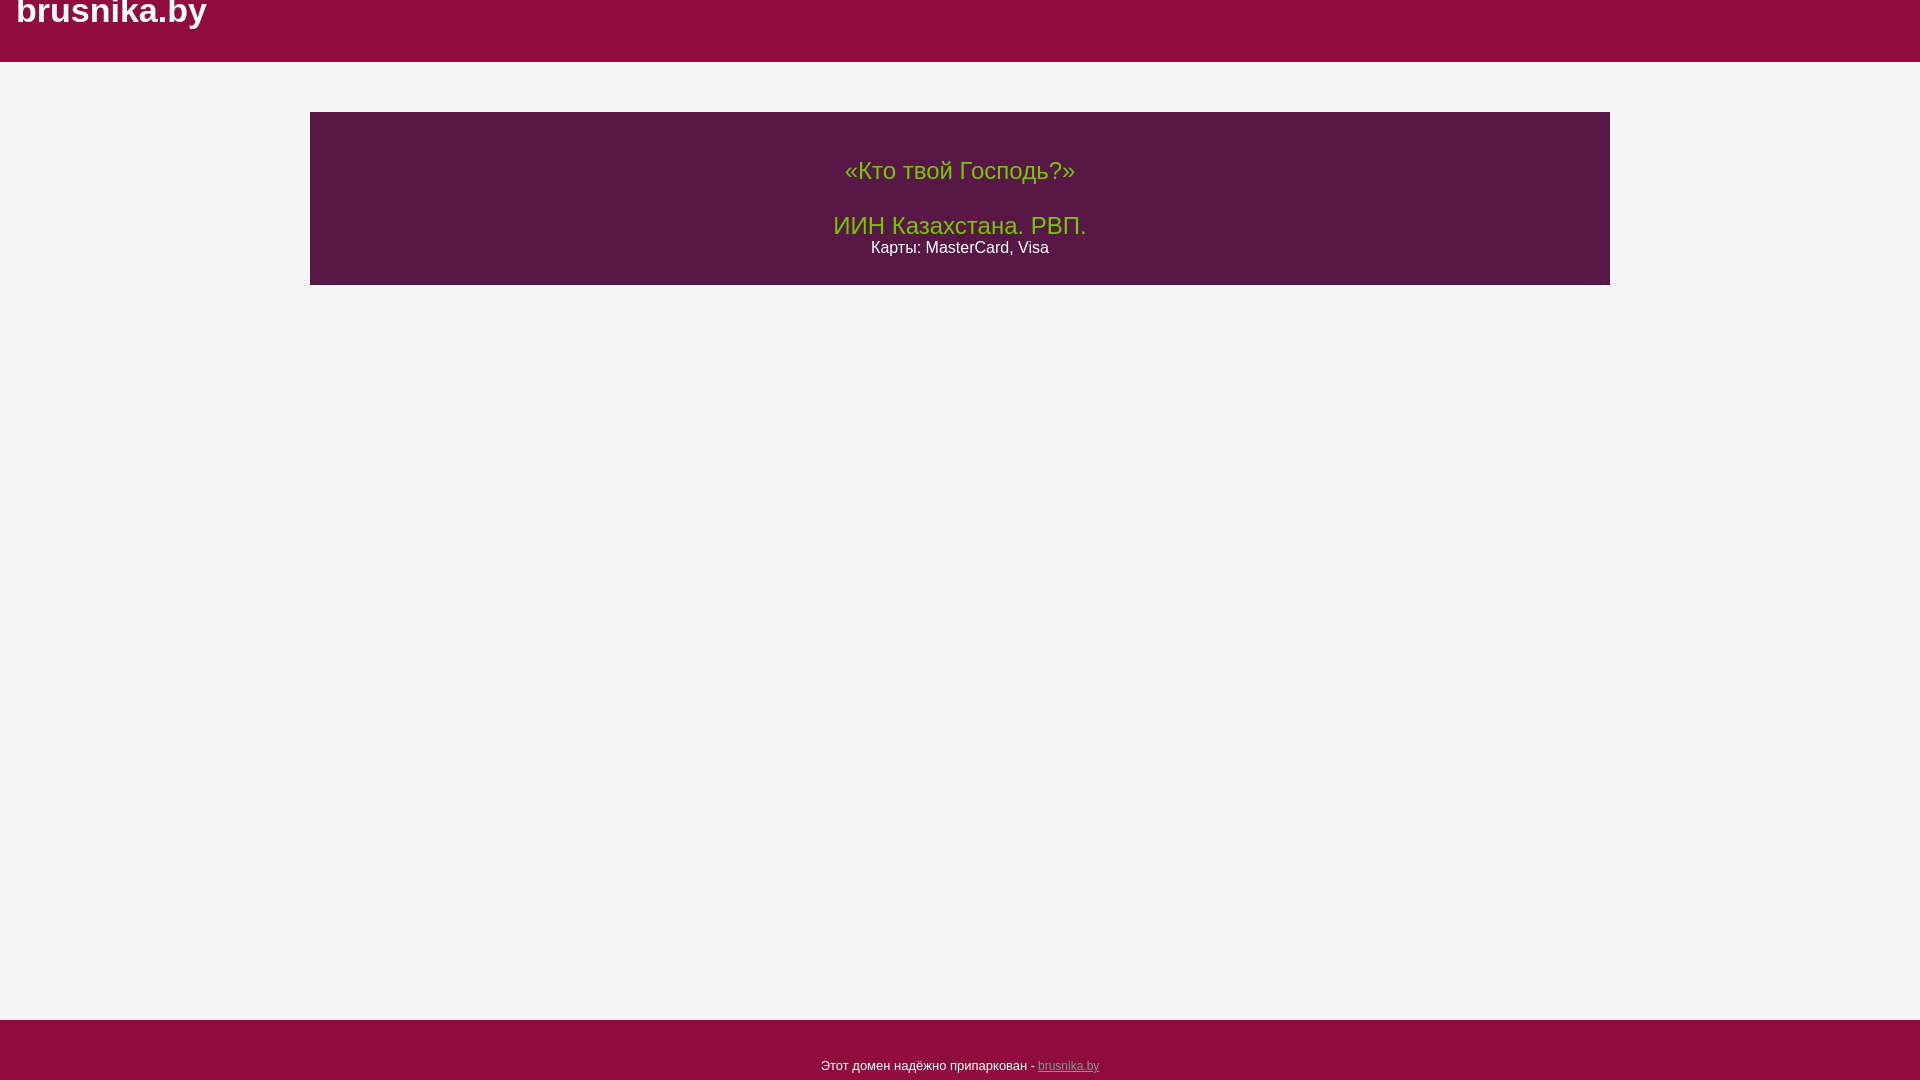 This screenshot has height=1080, width=1920. What do you see at coordinates (1068, 1066) in the screenshot?
I see `brusnika.by` at bounding box center [1068, 1066].